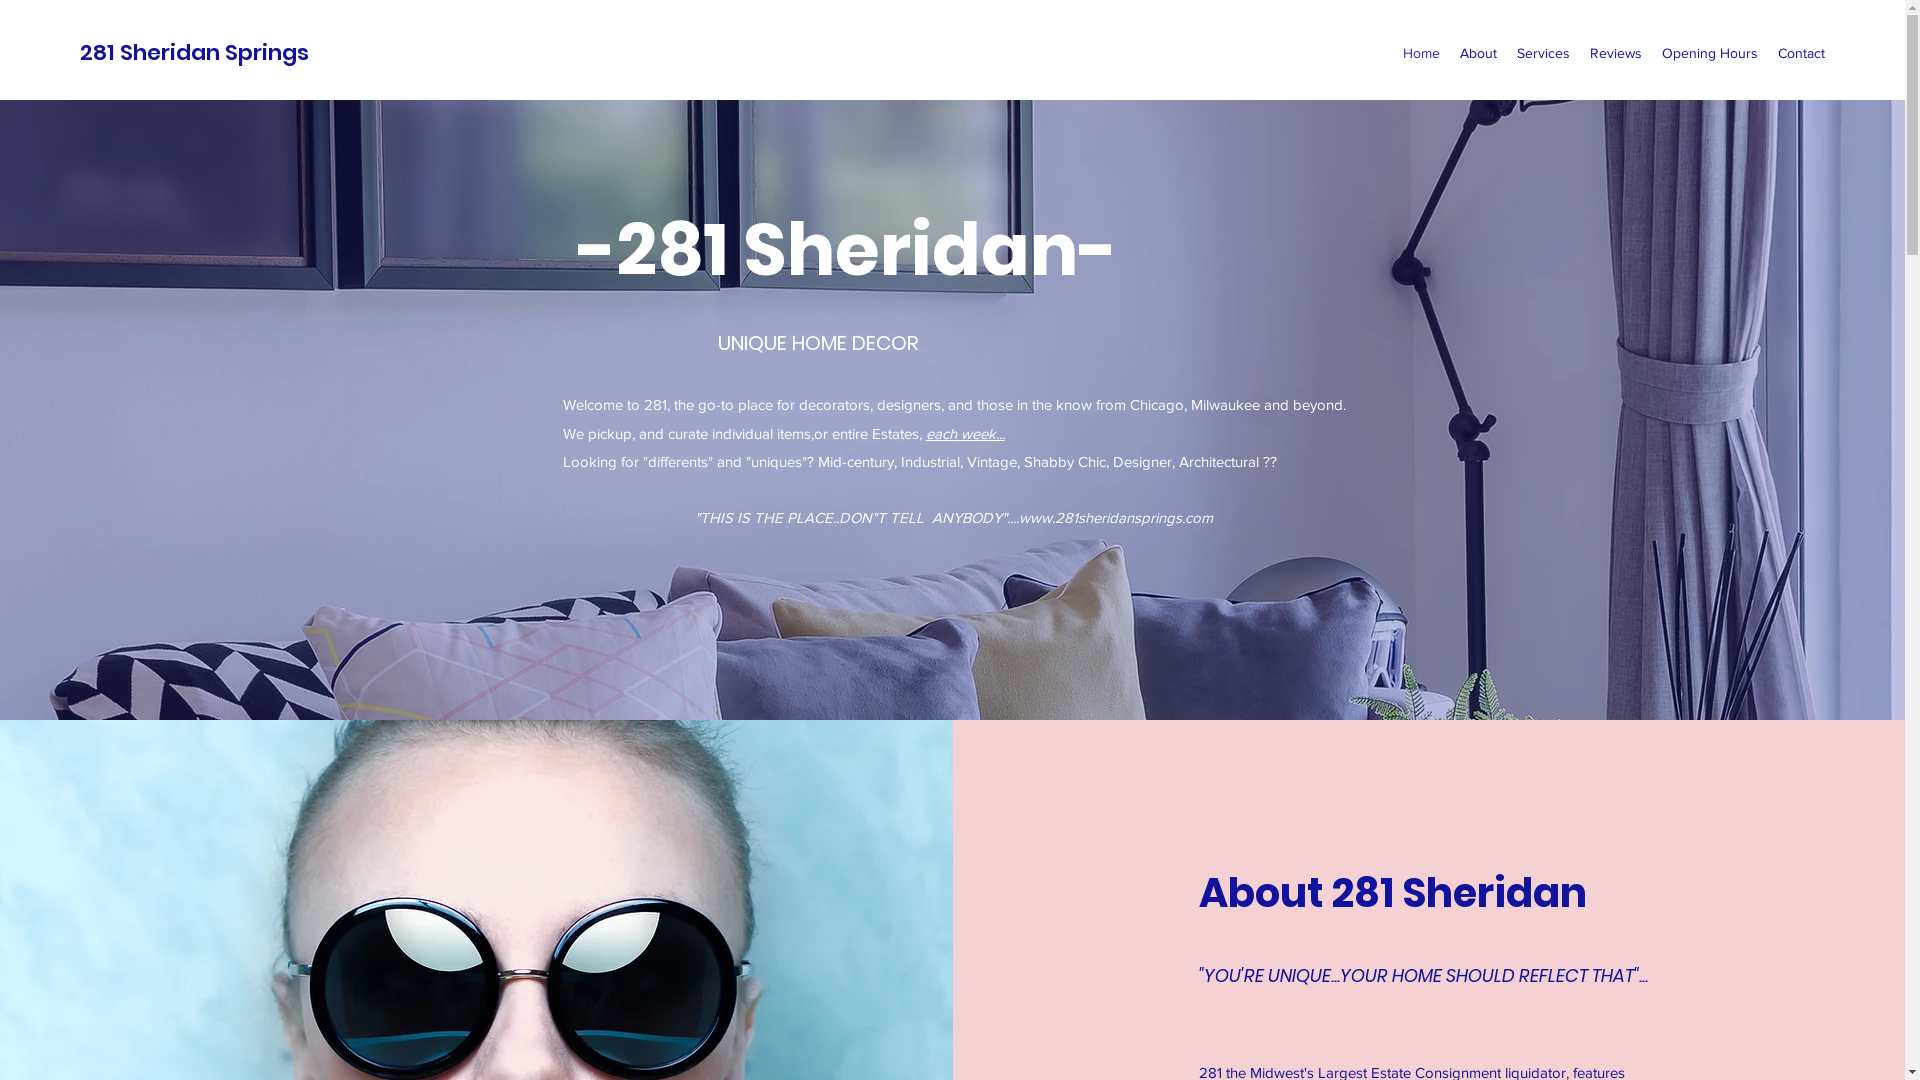 The image size is (1920, 1080). I want to click on 281 Sheridan Springs, so click(194, 52).